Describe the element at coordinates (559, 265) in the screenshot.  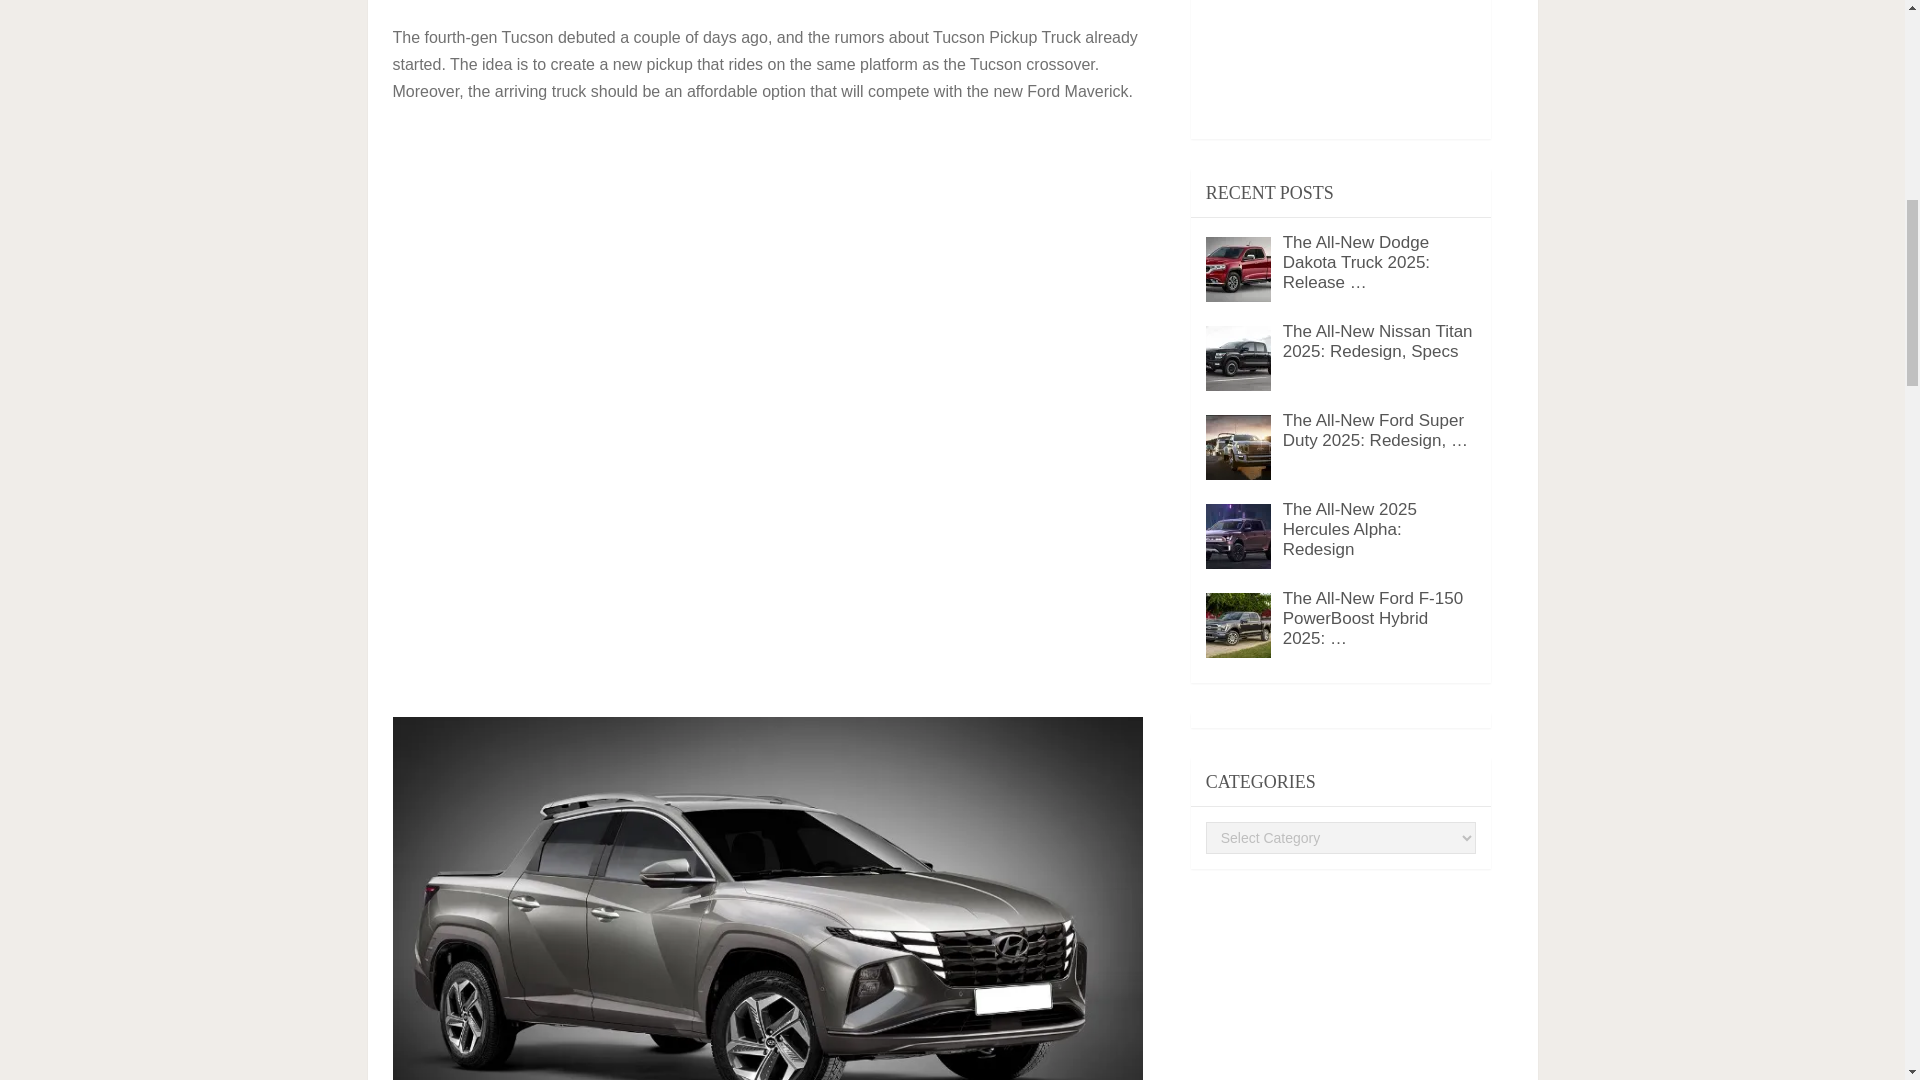
I see `Advertisement` at that location.